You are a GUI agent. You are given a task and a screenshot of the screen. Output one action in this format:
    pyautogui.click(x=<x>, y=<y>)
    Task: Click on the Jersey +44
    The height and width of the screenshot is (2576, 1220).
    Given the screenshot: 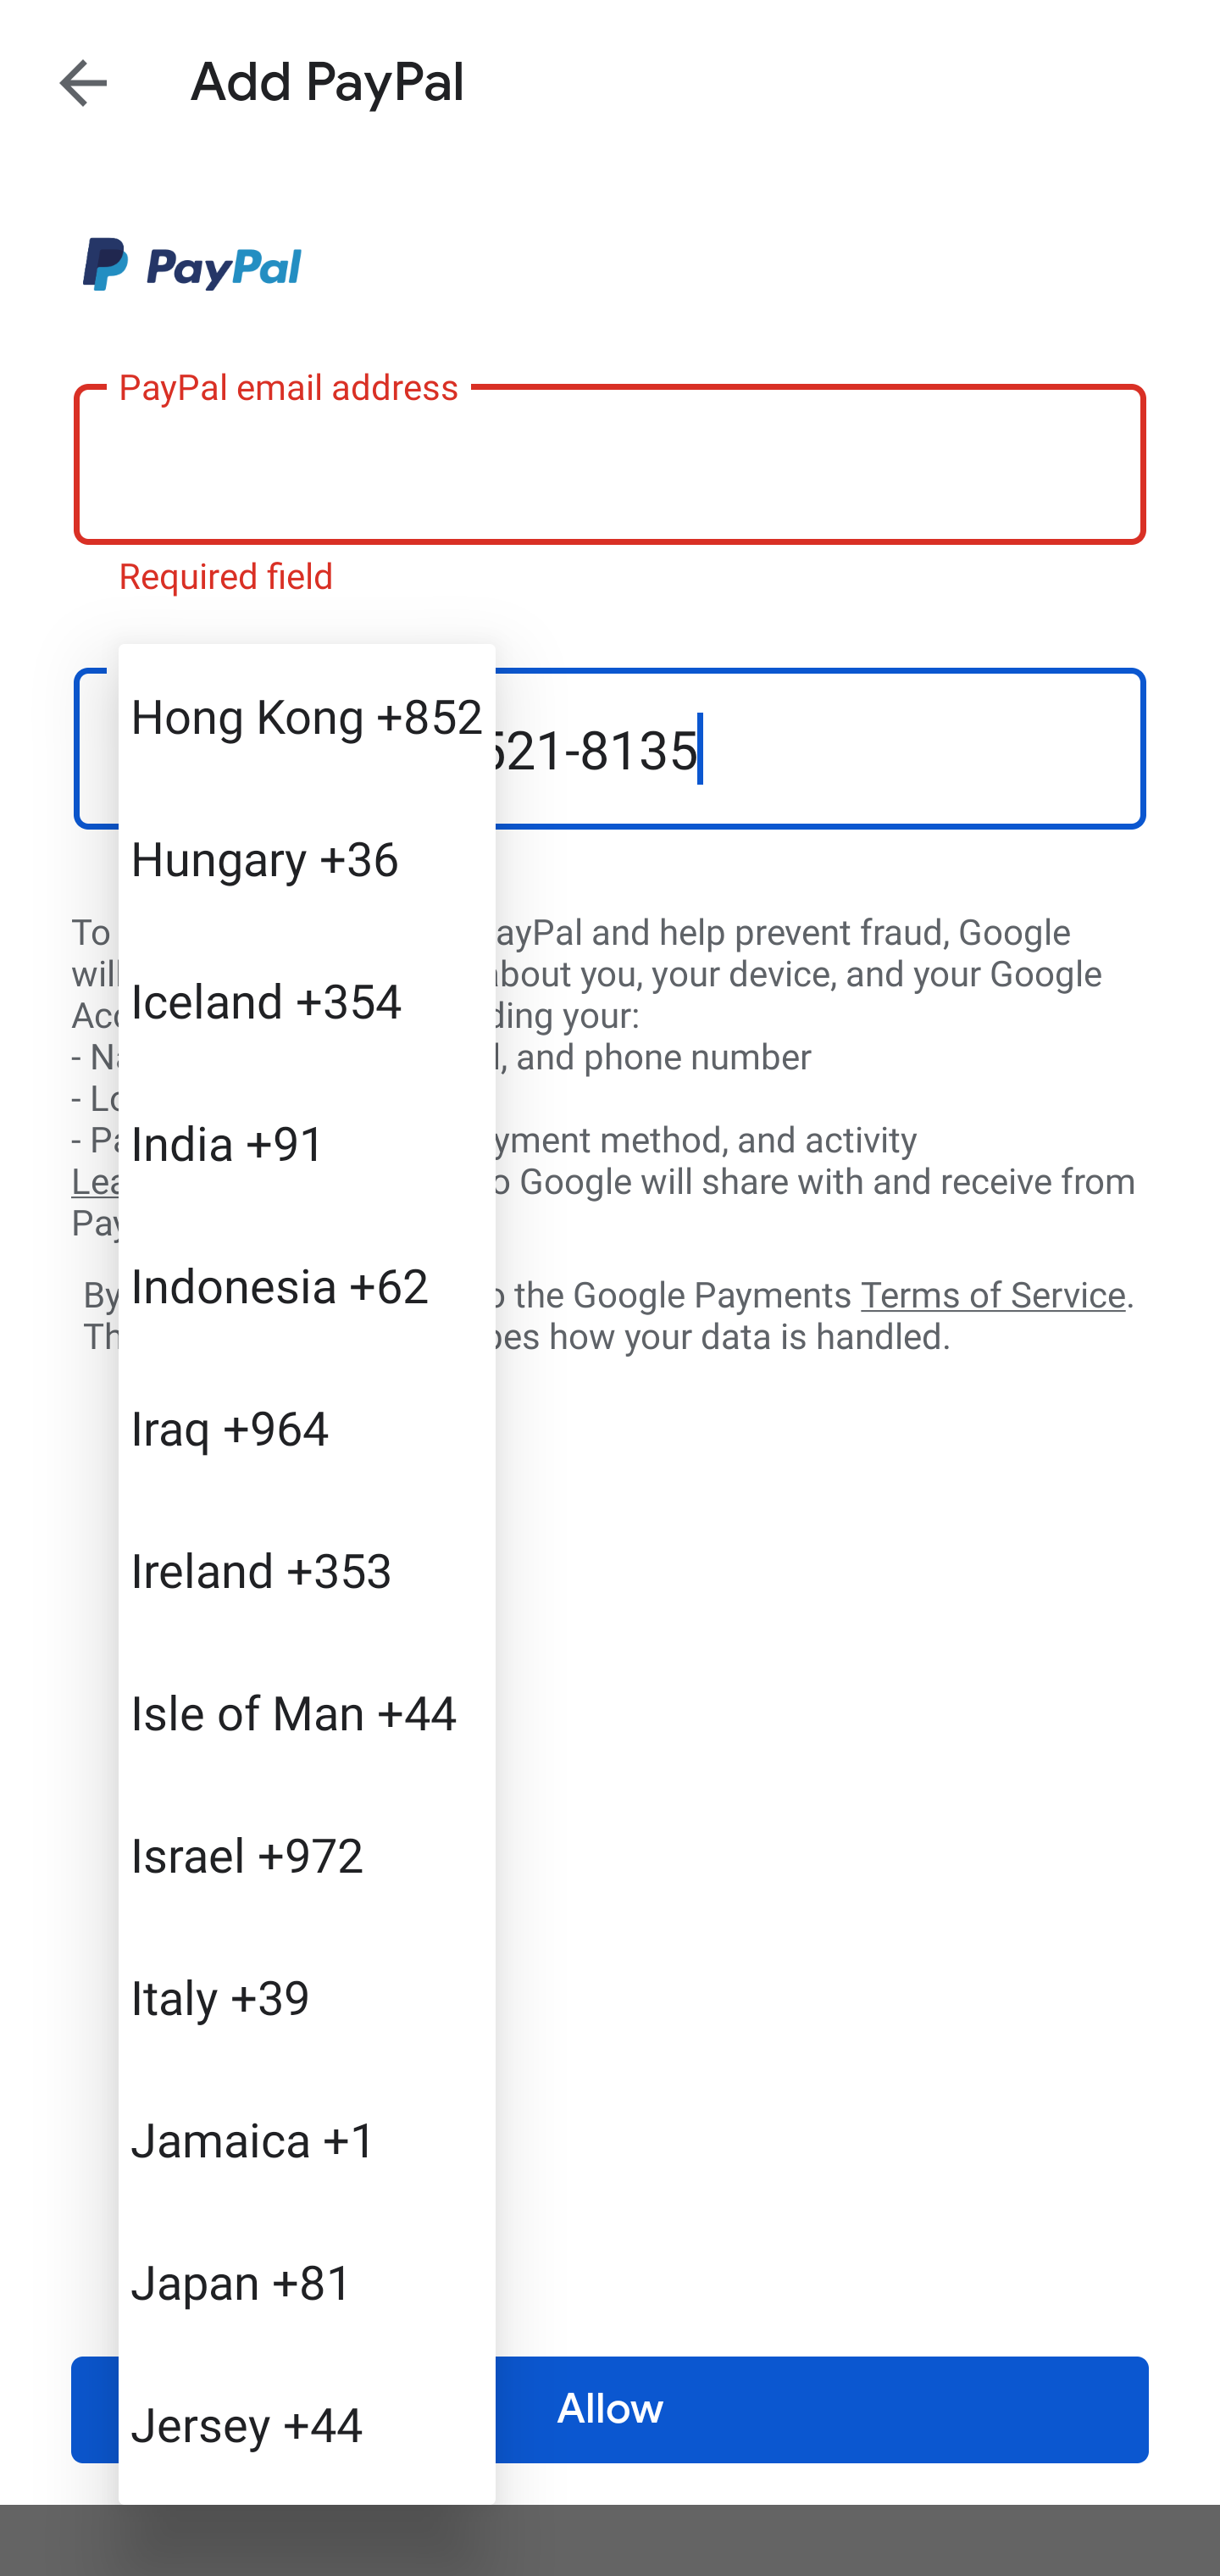 What is the action you would take?
    pyautogui.click(x=307, y=2422)
    